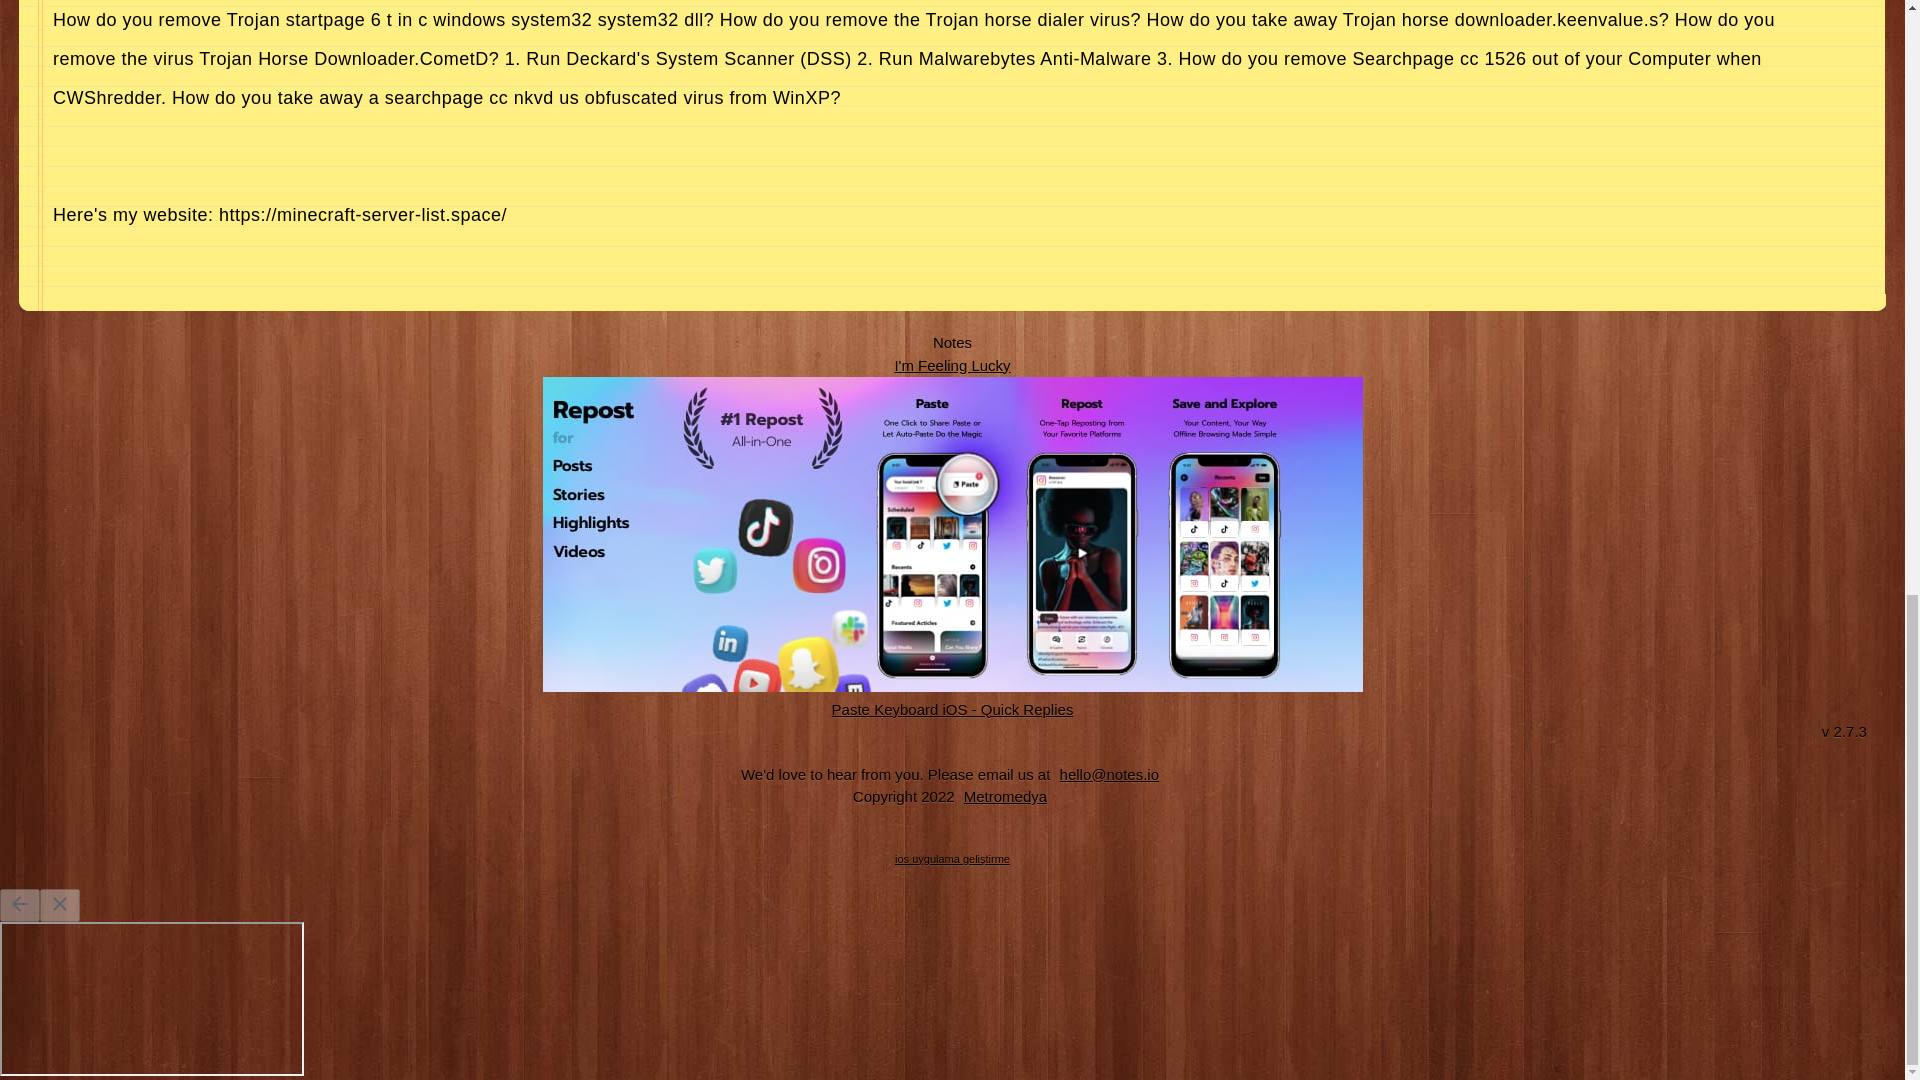 This screenshot has height=1080, width=1920. I want to click on I'm Feeling Lucky, so click(952, 365).